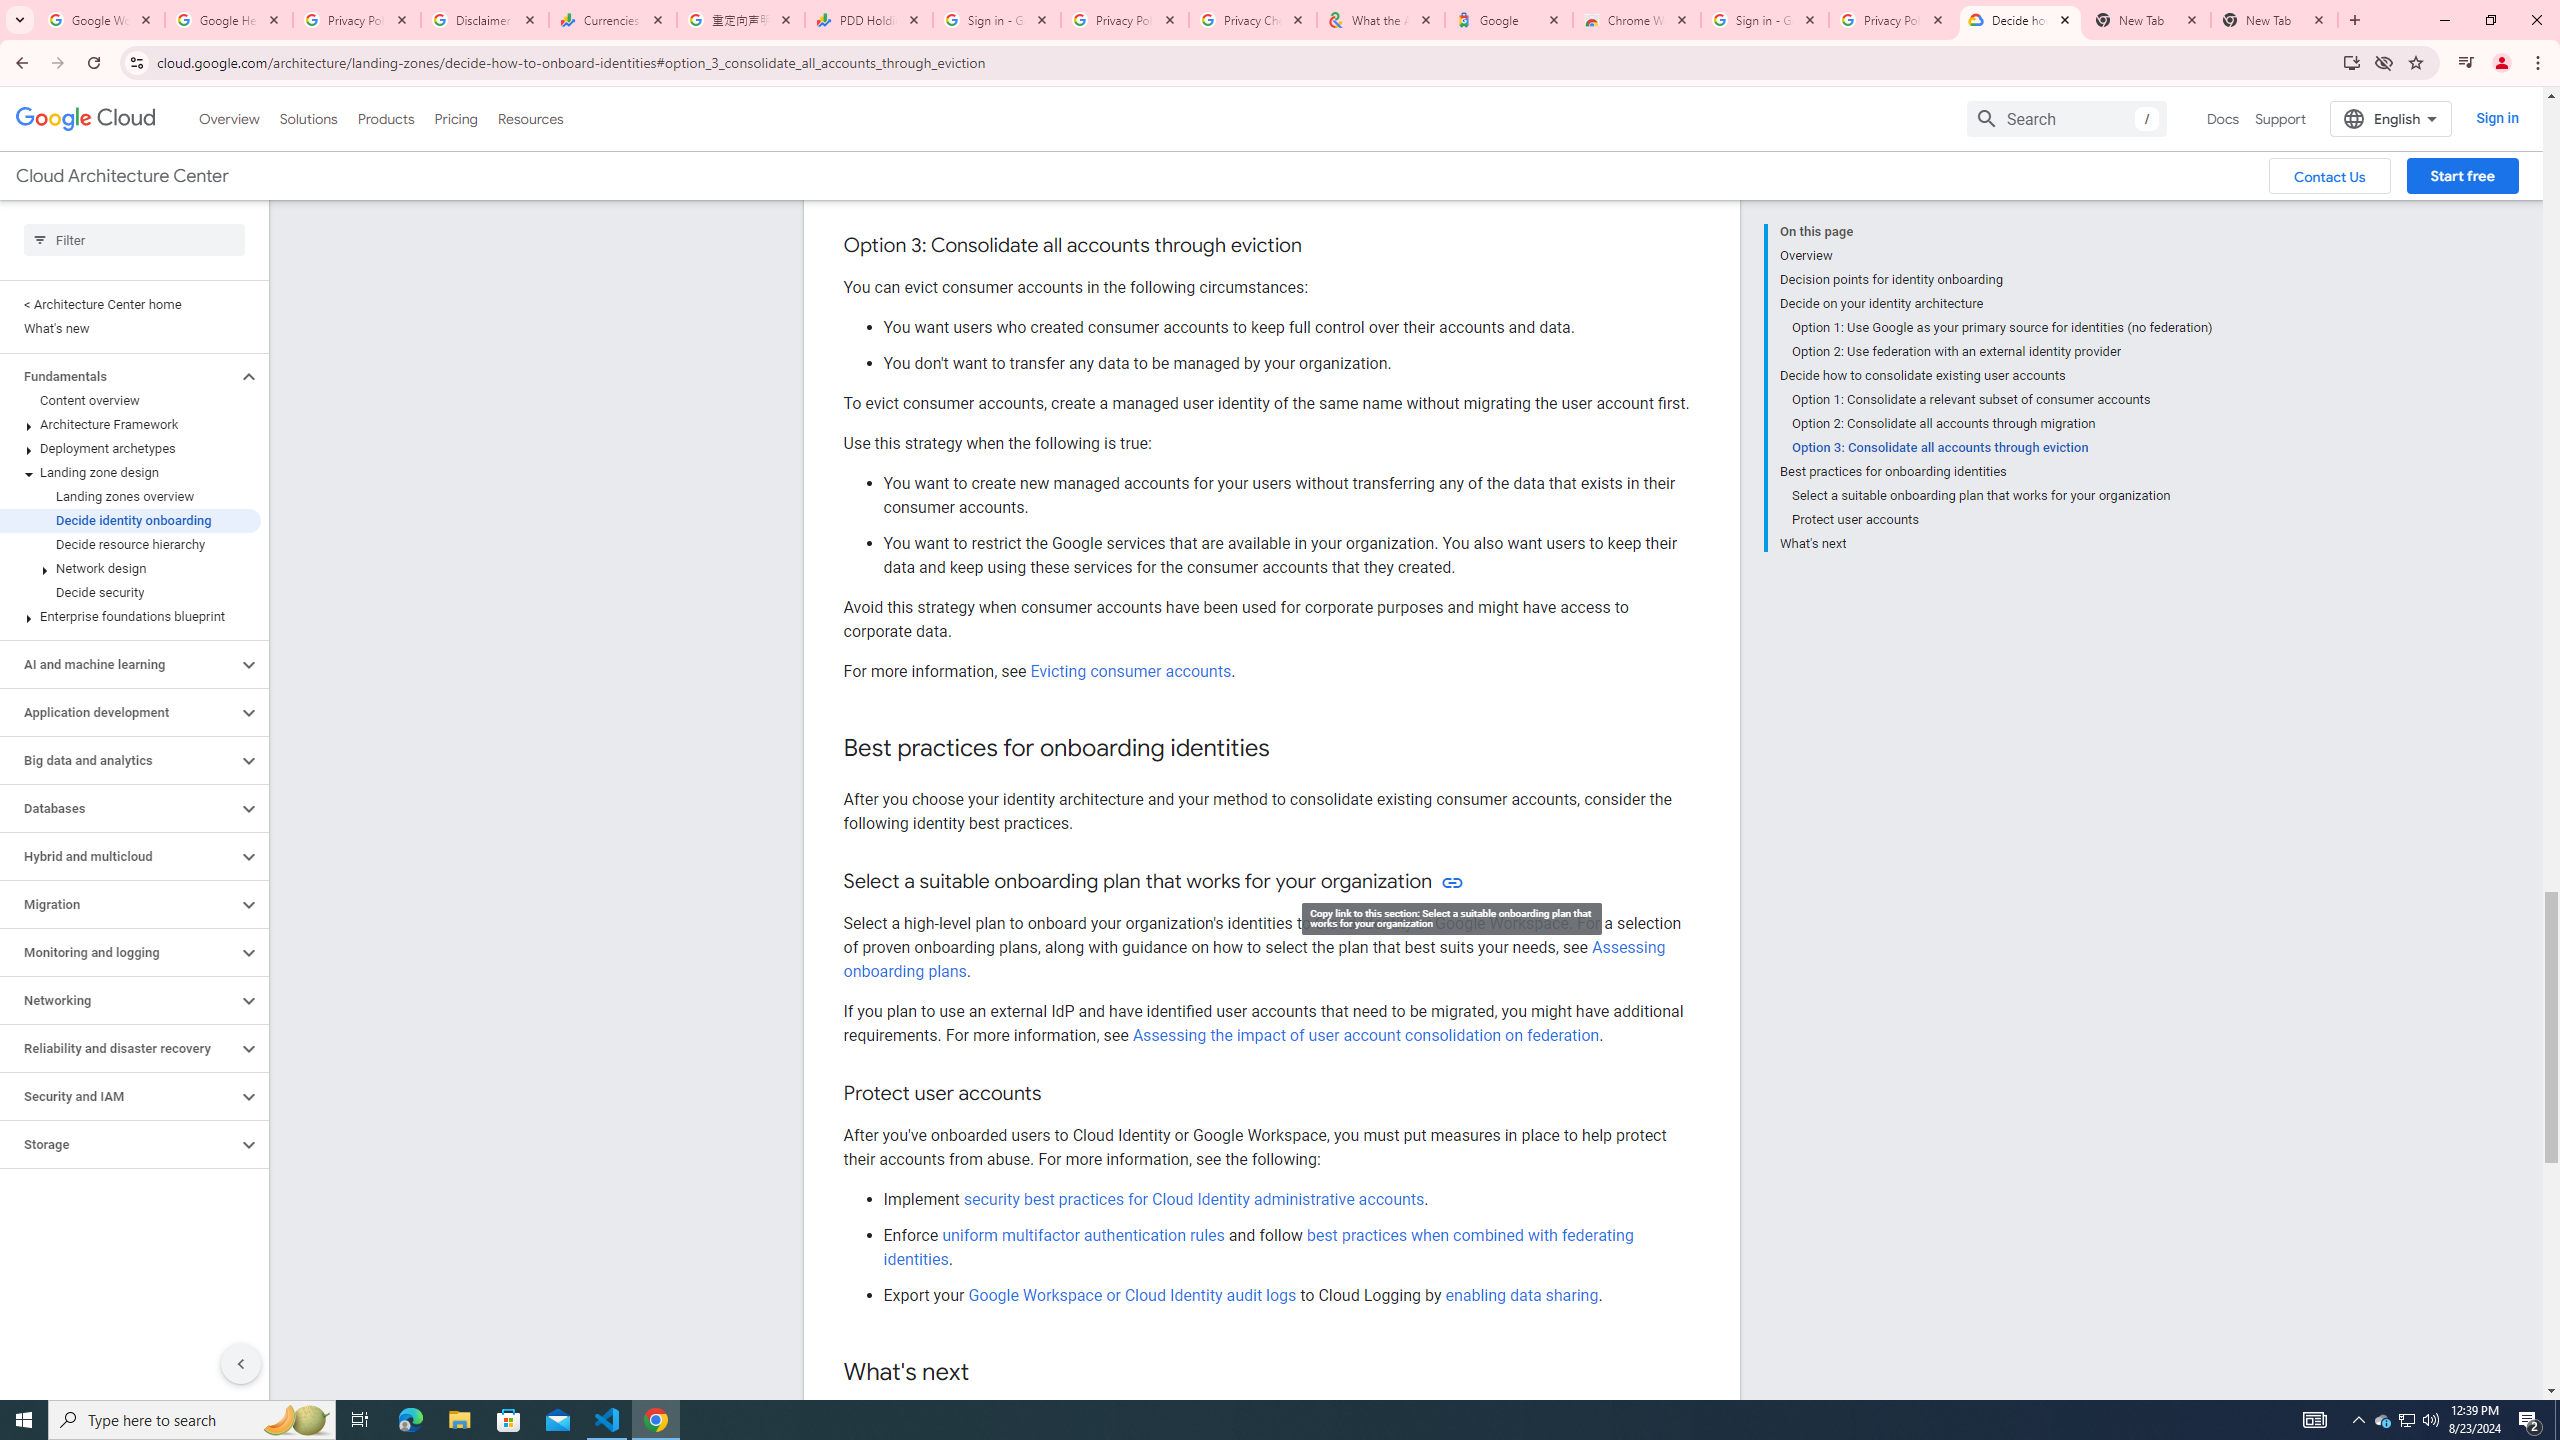 The image size is (2560, 1440). What do you see at coordinates (1995, 541) in the screenshot?
I see `What's next` at bounding box center [1995, 541].